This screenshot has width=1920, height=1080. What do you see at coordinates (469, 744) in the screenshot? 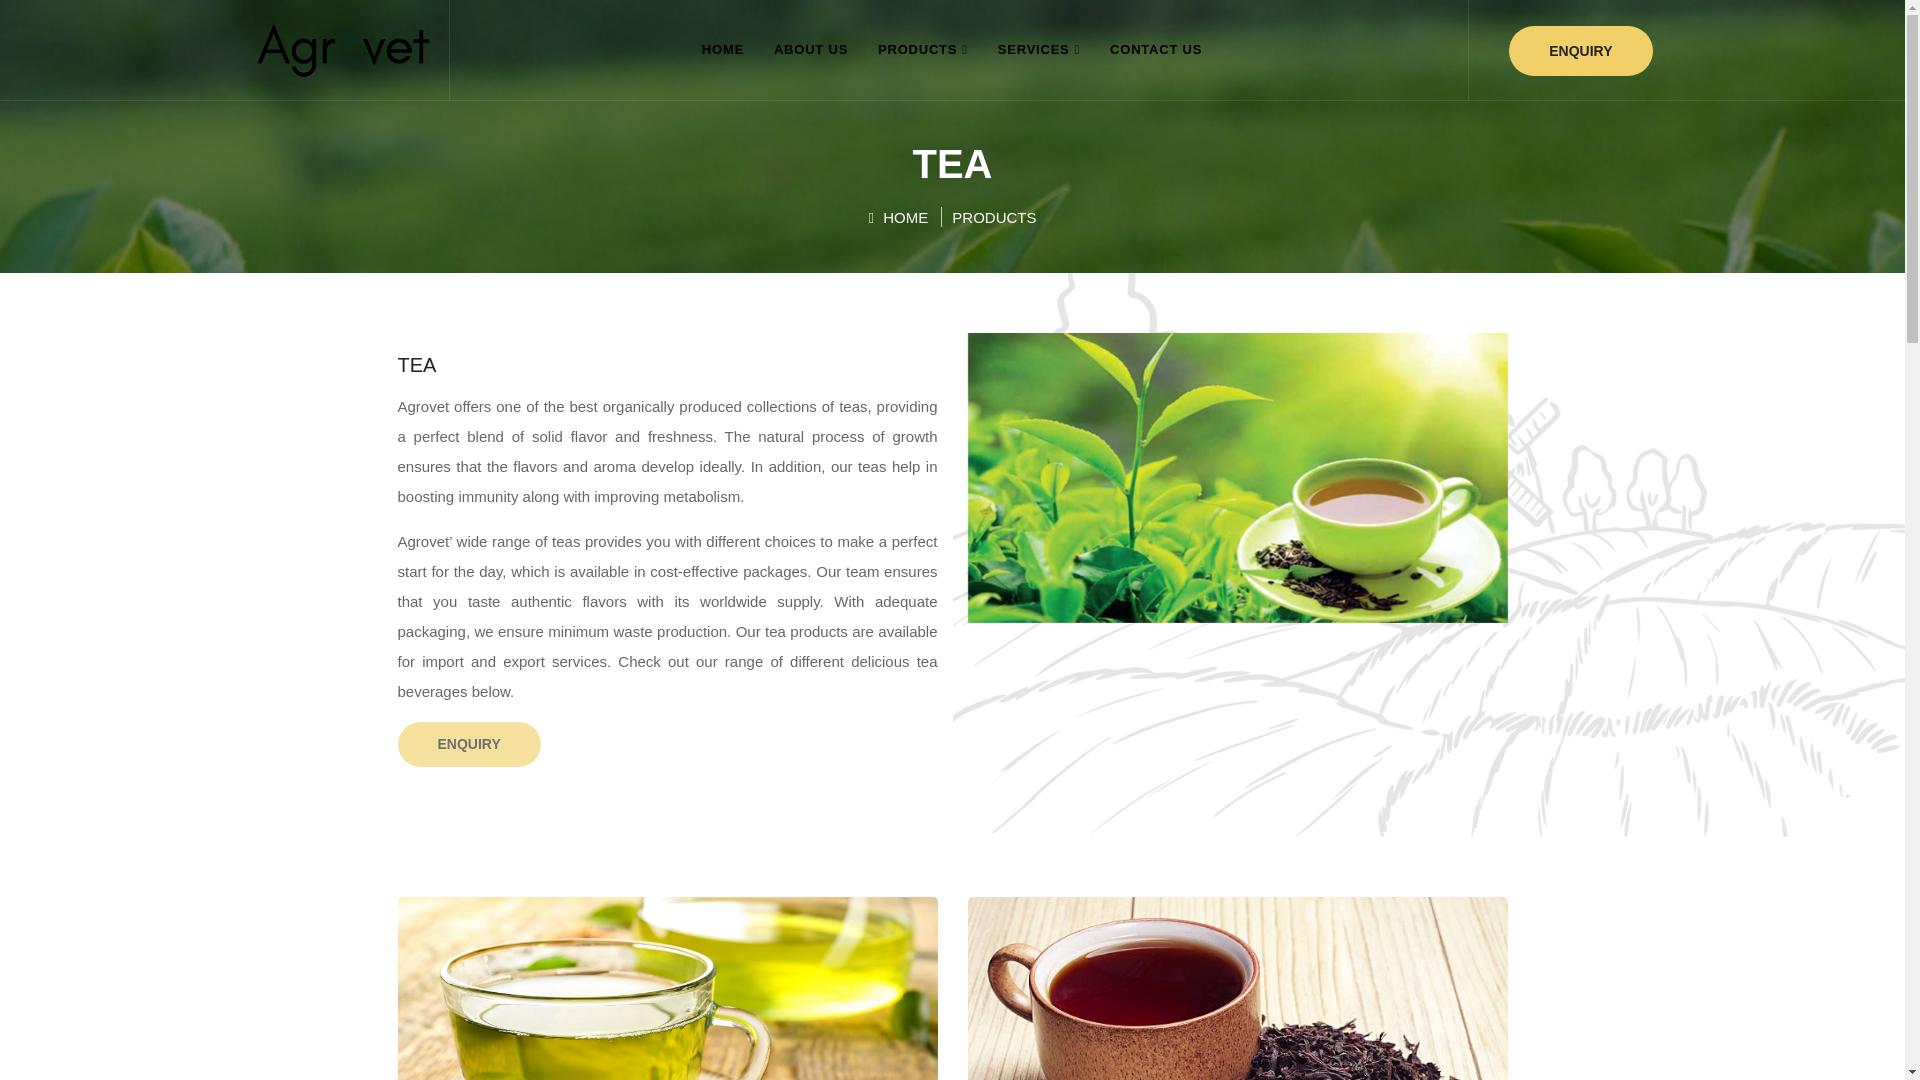
I see `ENQUIRY` at bounding box center [469, 744].